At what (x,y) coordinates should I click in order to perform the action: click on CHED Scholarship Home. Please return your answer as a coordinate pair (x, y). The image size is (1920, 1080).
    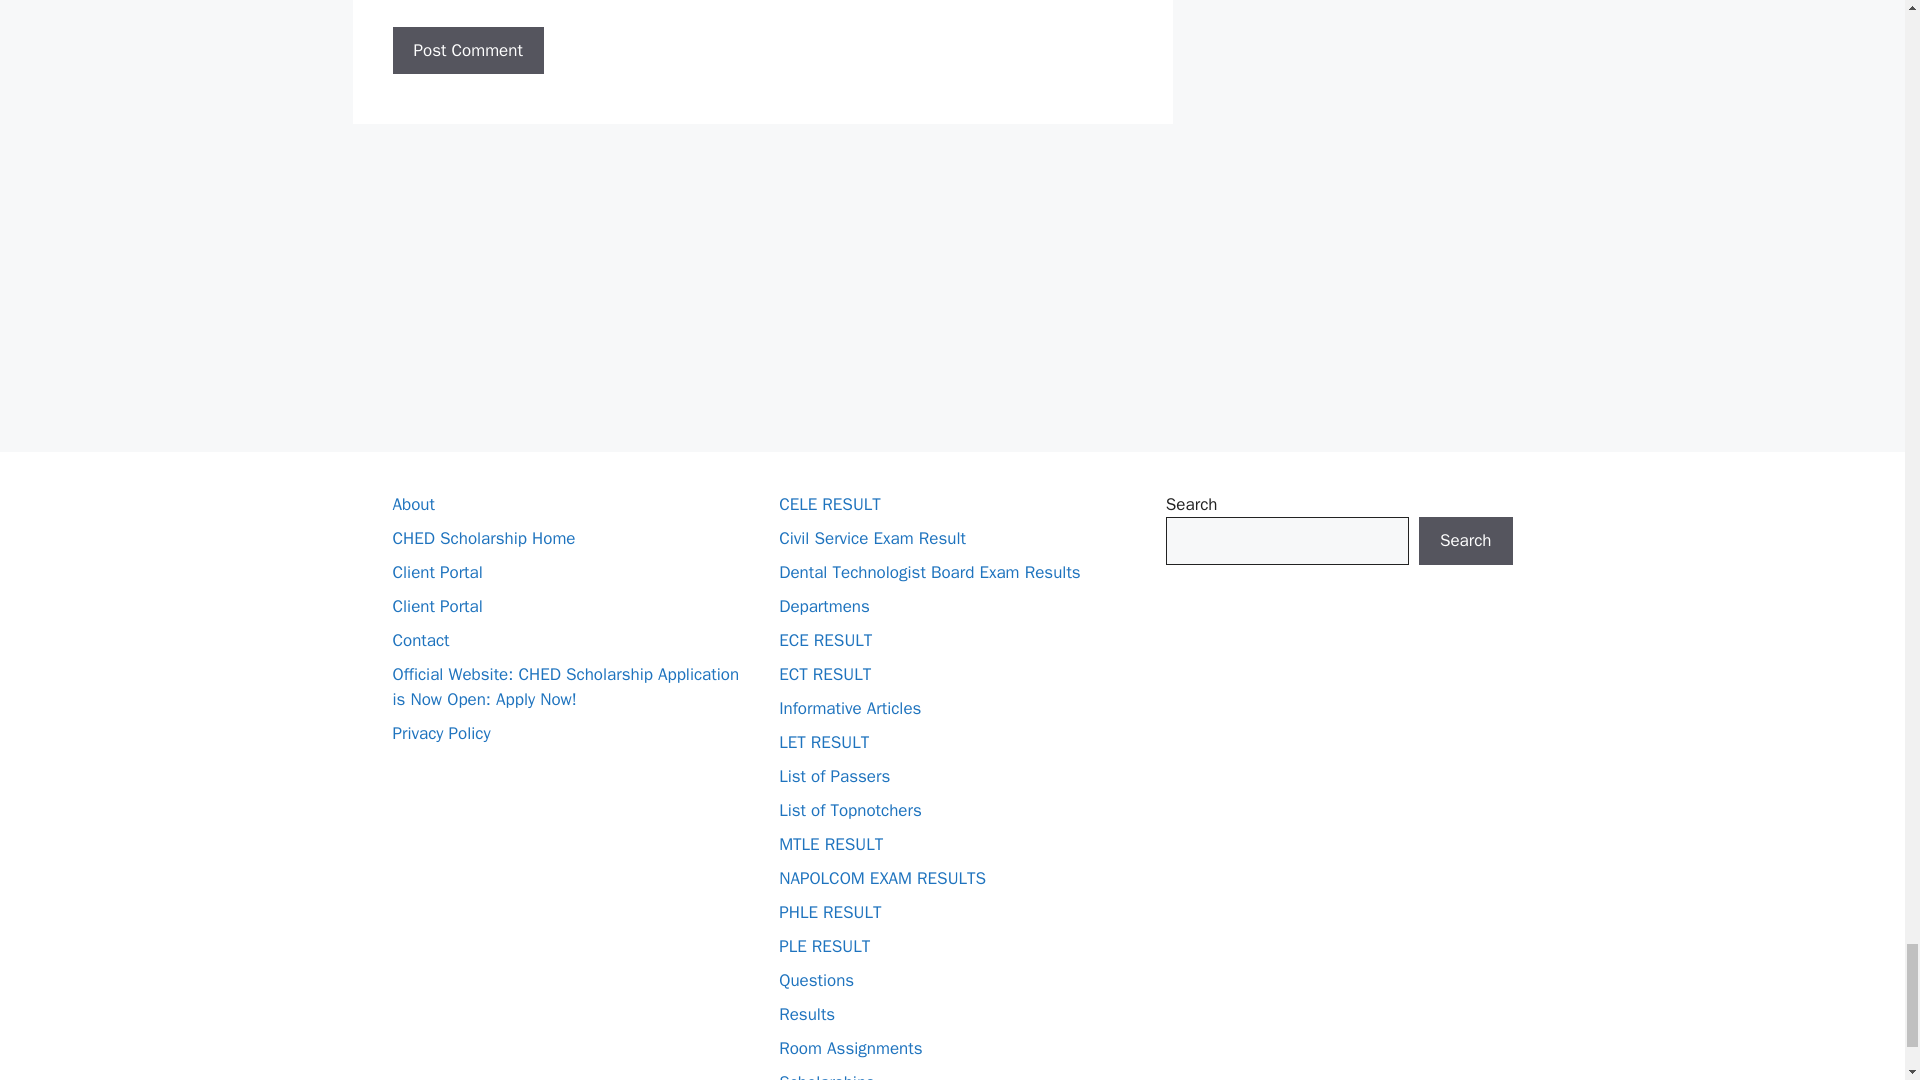
    Looking at the image, I should click on (482, 538).